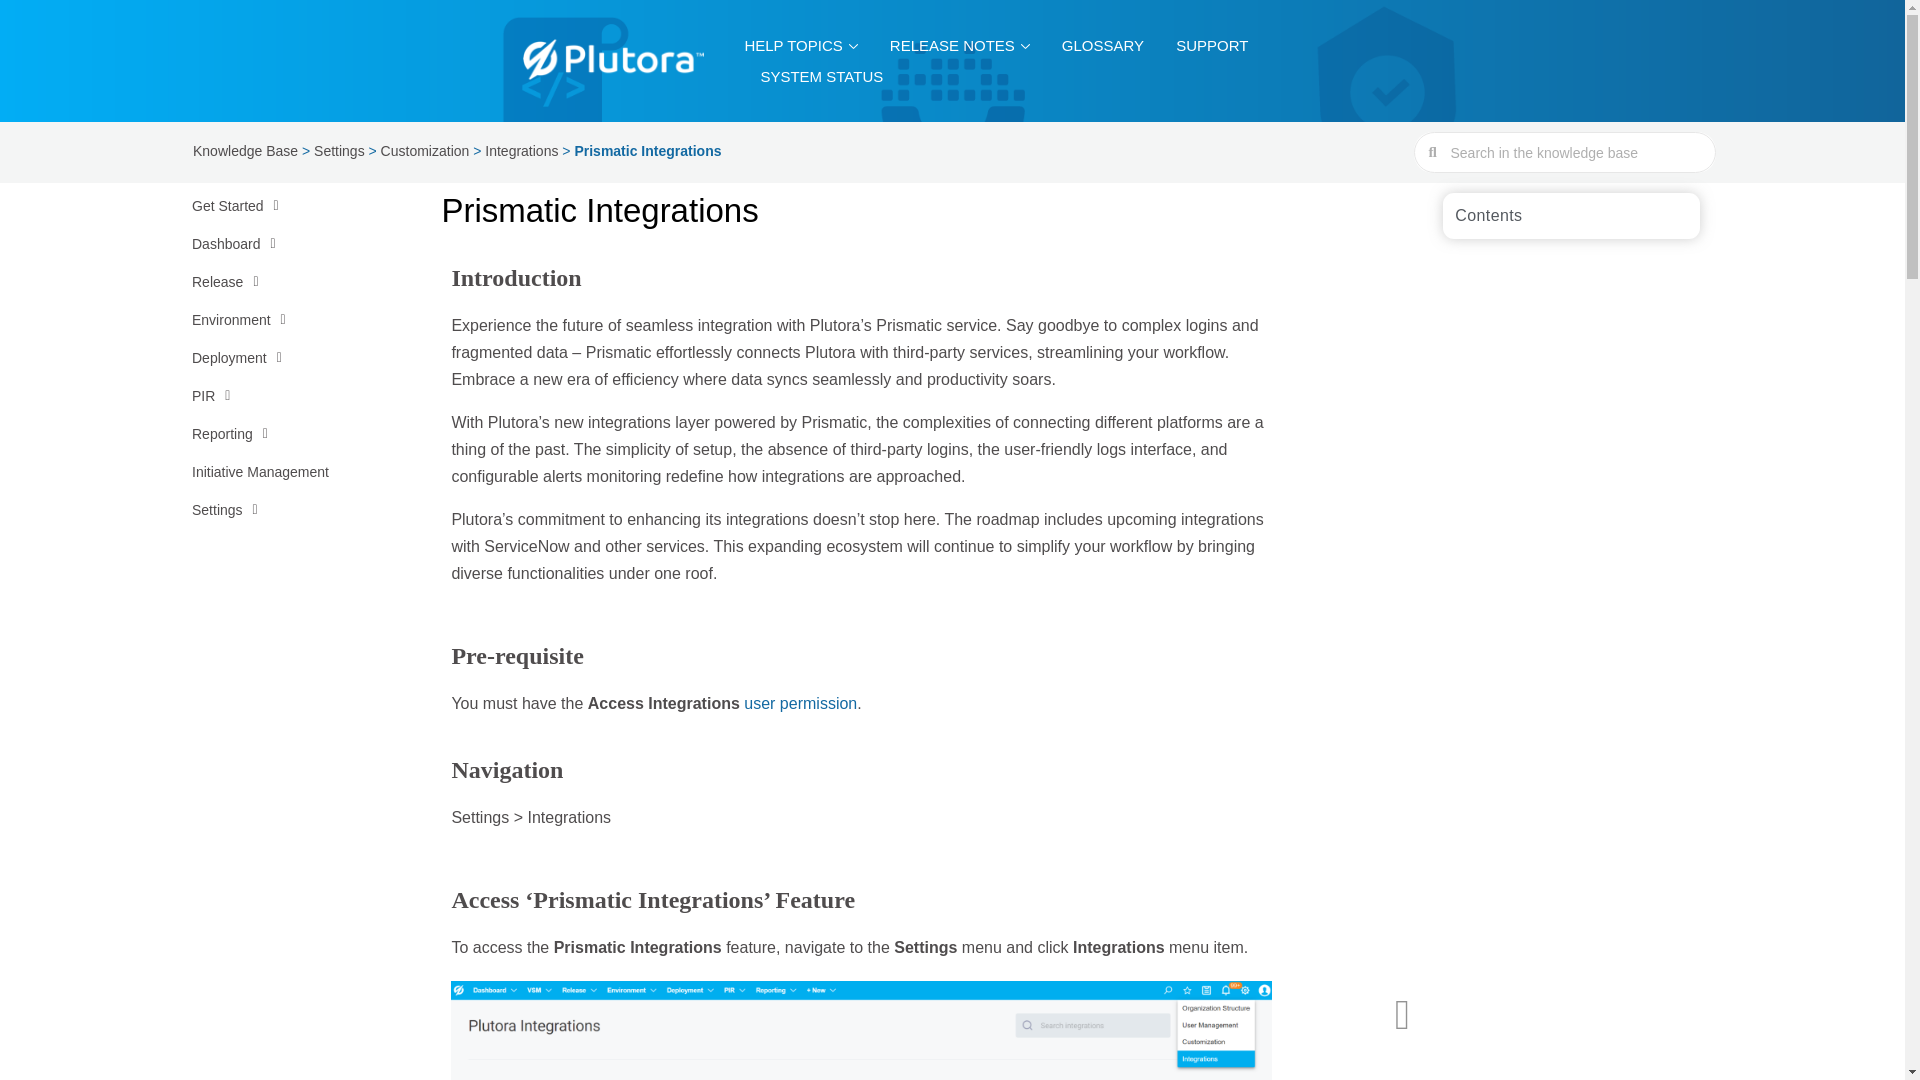 The image size is (1920, 1080). I want to click on Customization, so click(425, 150).